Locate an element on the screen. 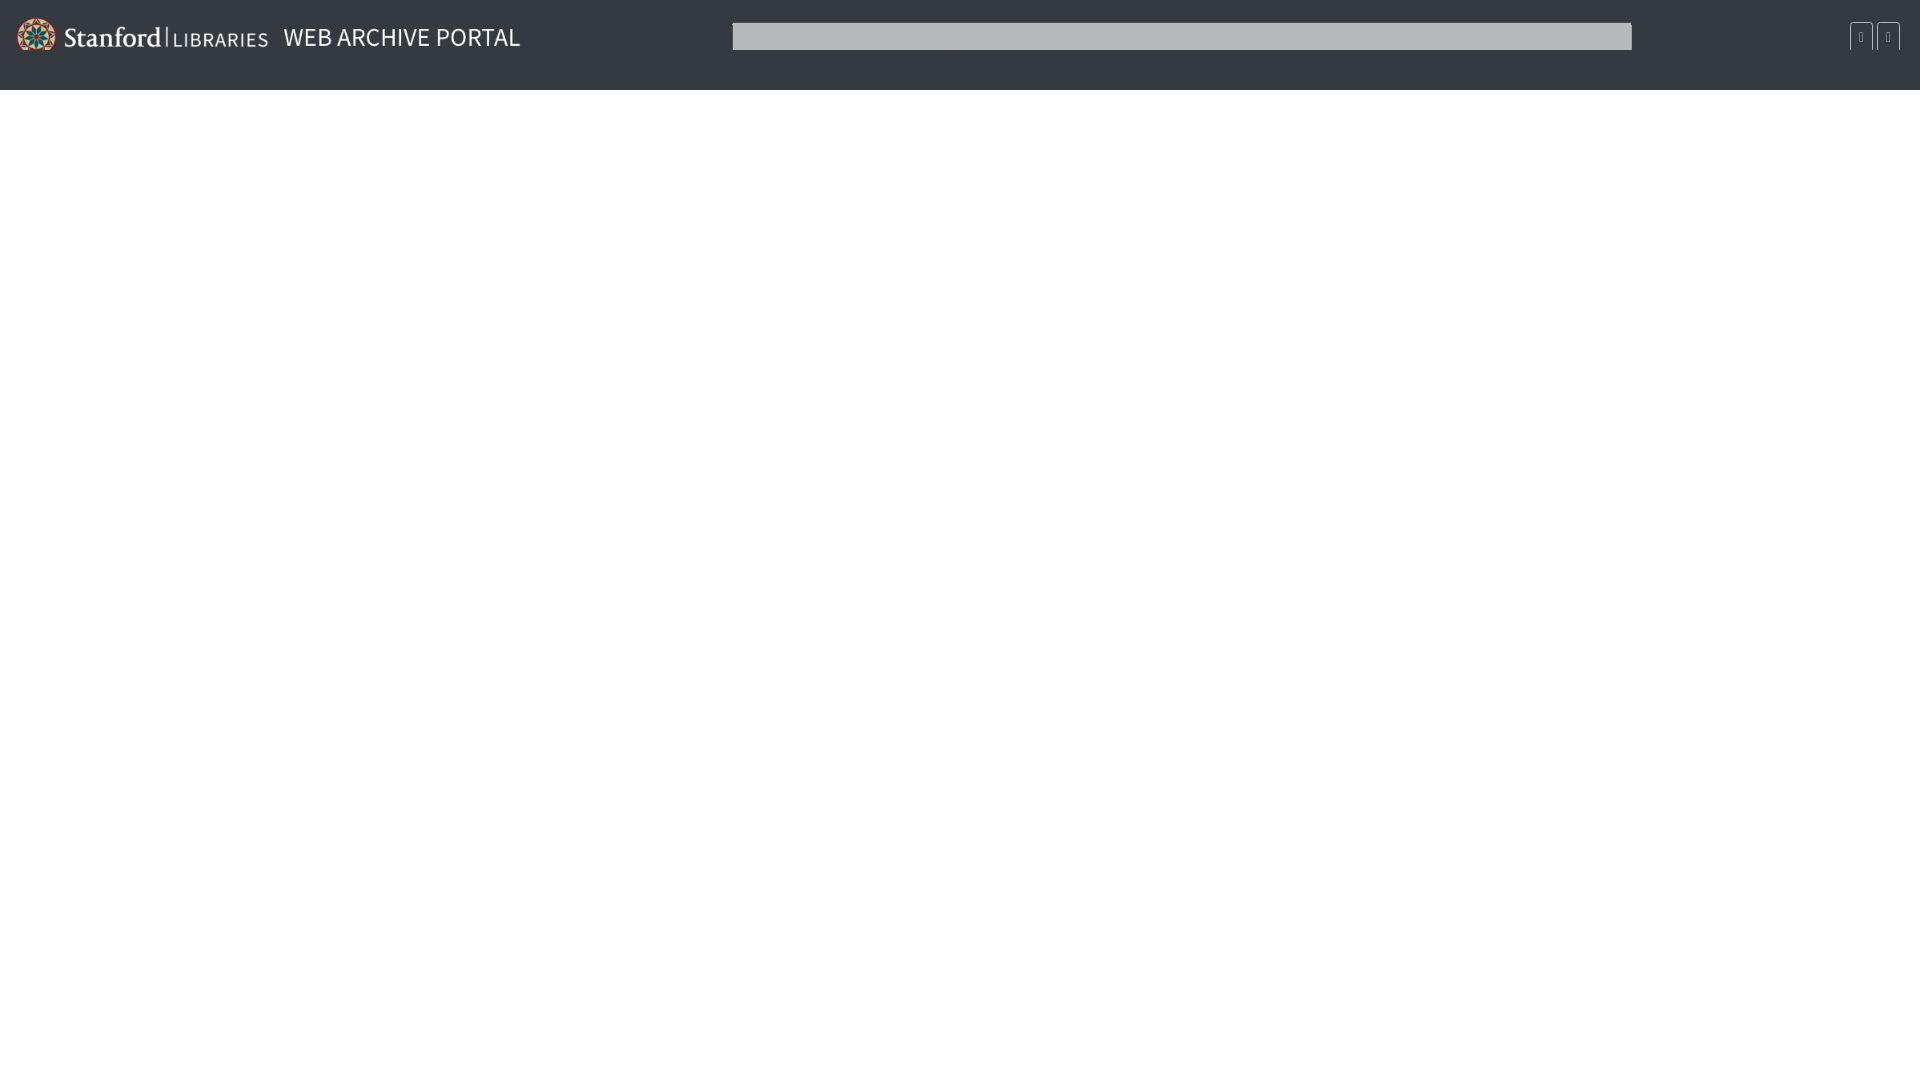 This screenshot has height=1080, width=1920. Show timeline is located at coordinates (1888, 36).